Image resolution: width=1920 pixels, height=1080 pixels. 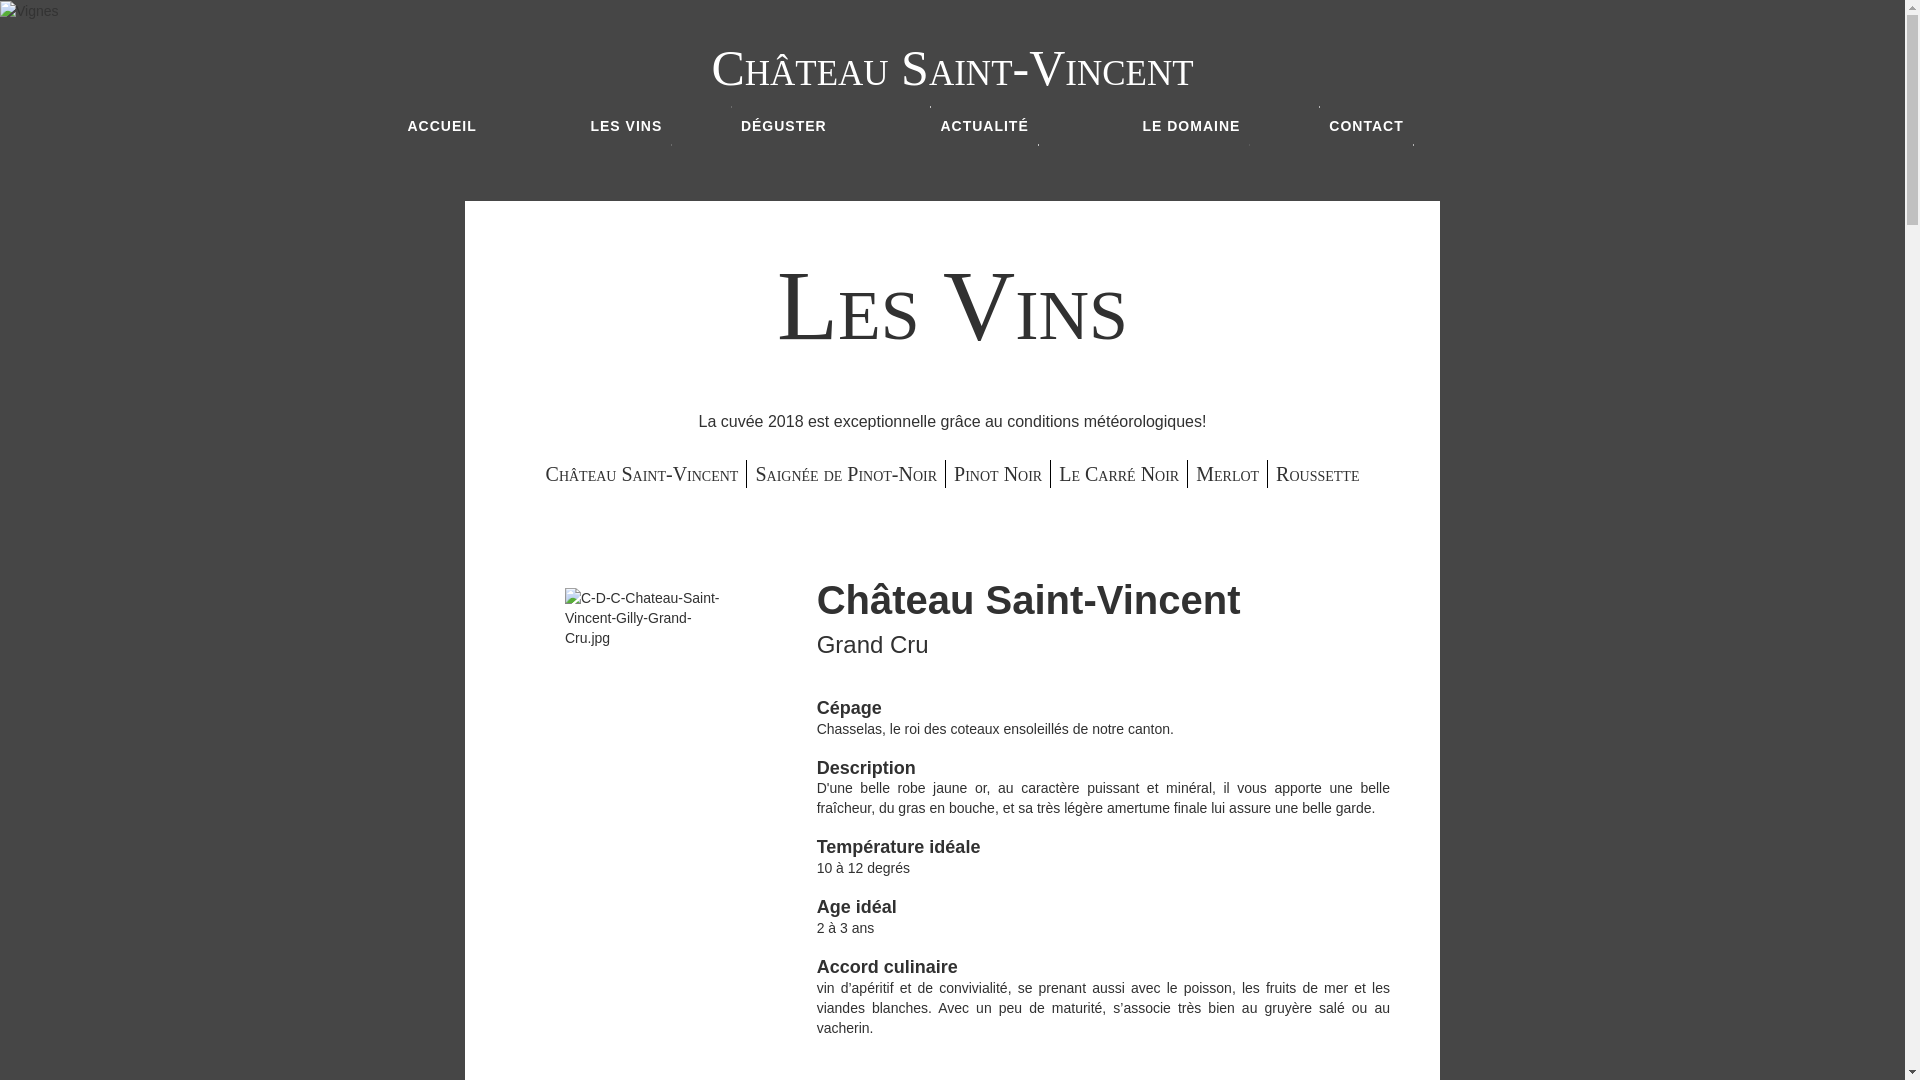 What do you see at coordinates (1191, 126) in the screenshot?
I see `LE DOMAINE` at bounding box center [1191, 126].